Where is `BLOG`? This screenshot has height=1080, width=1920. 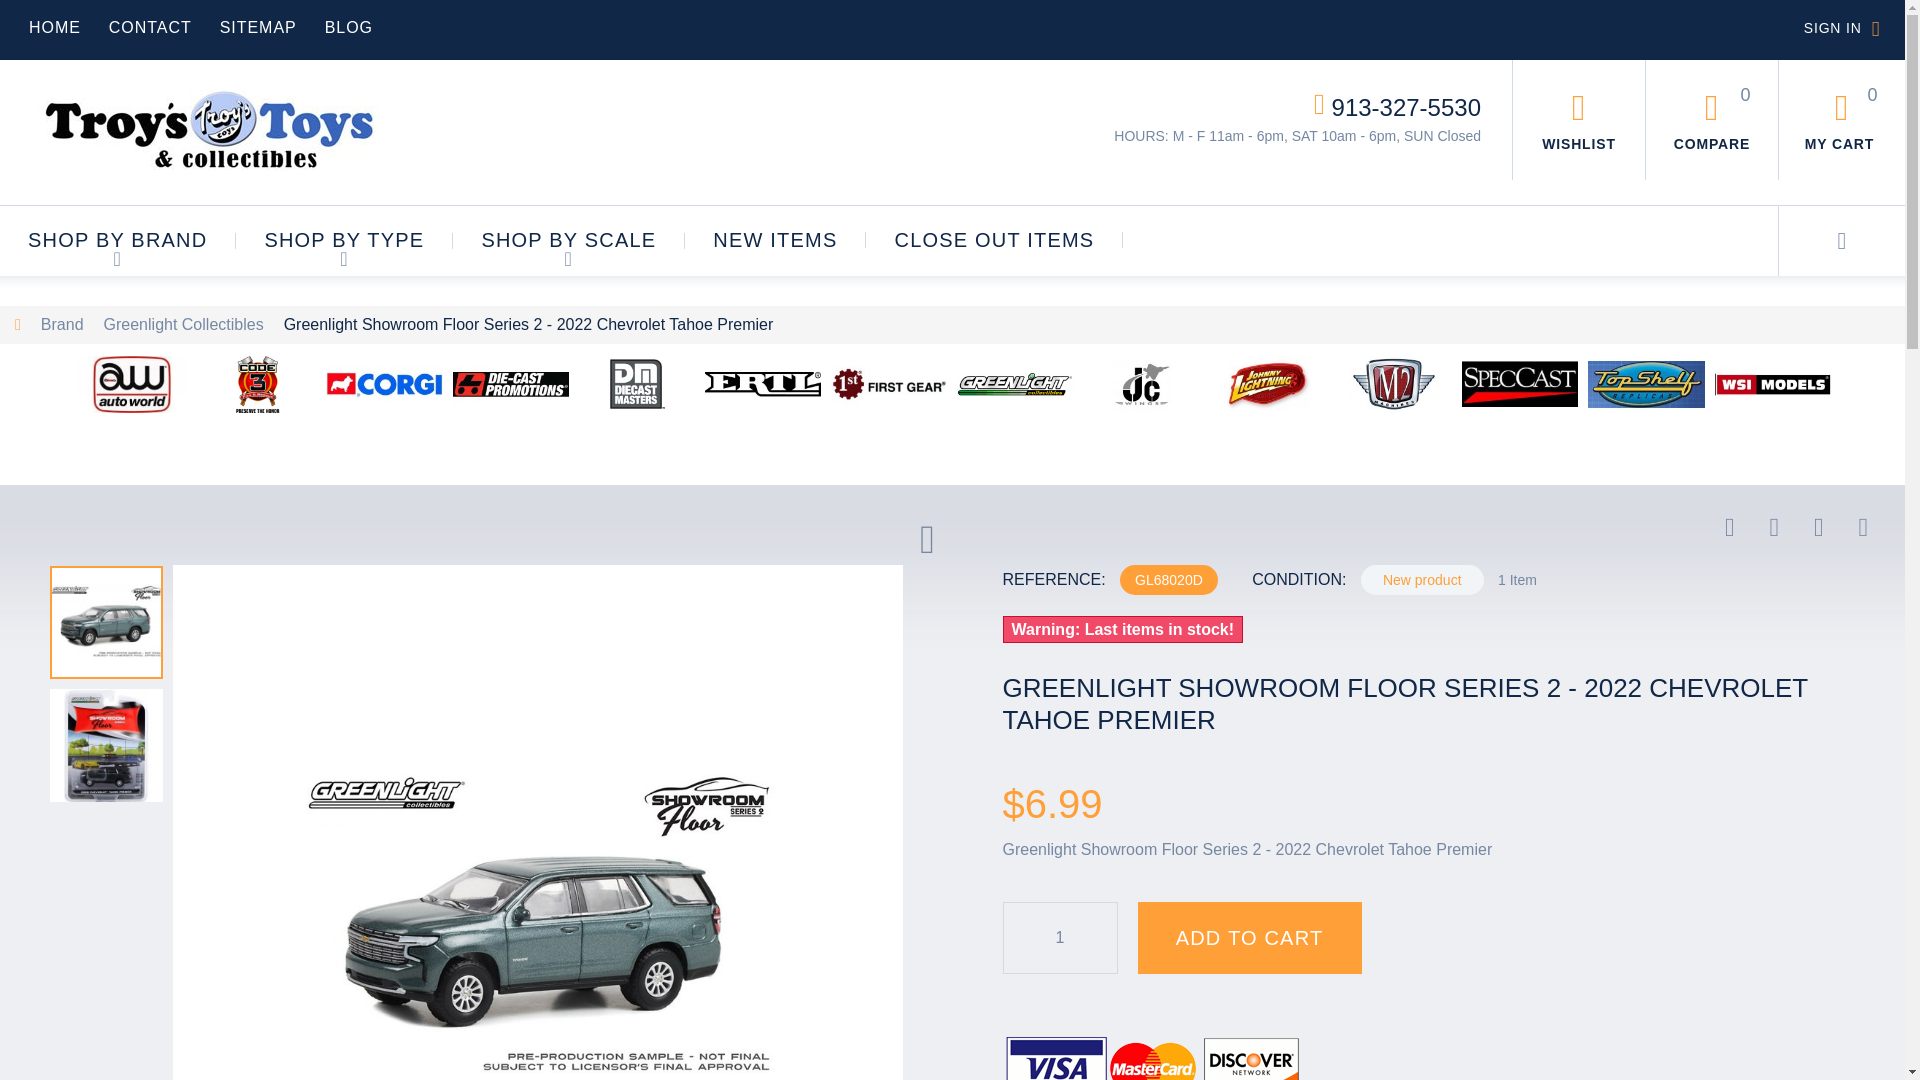
BLOG is located at coordinates (348, 27).